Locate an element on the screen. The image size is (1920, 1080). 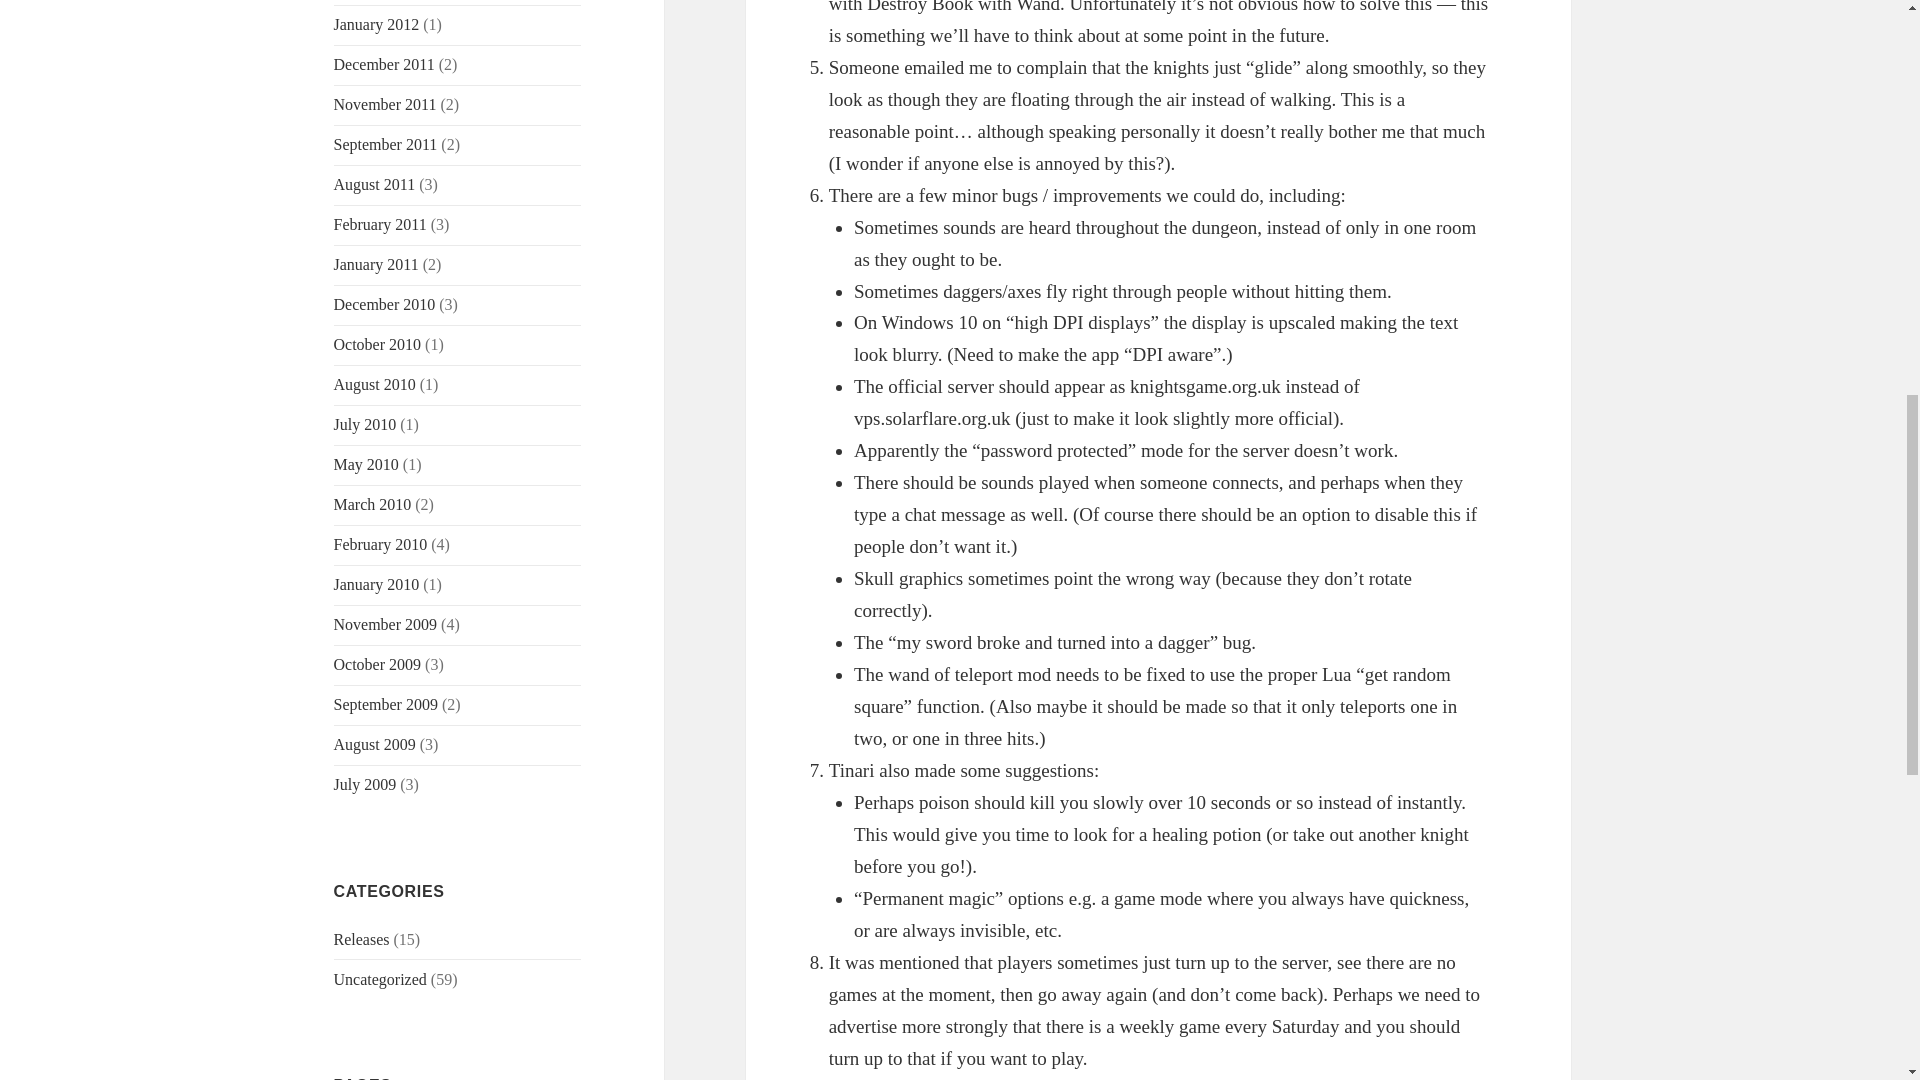
October 2009 is located at coordinates (378, 664).